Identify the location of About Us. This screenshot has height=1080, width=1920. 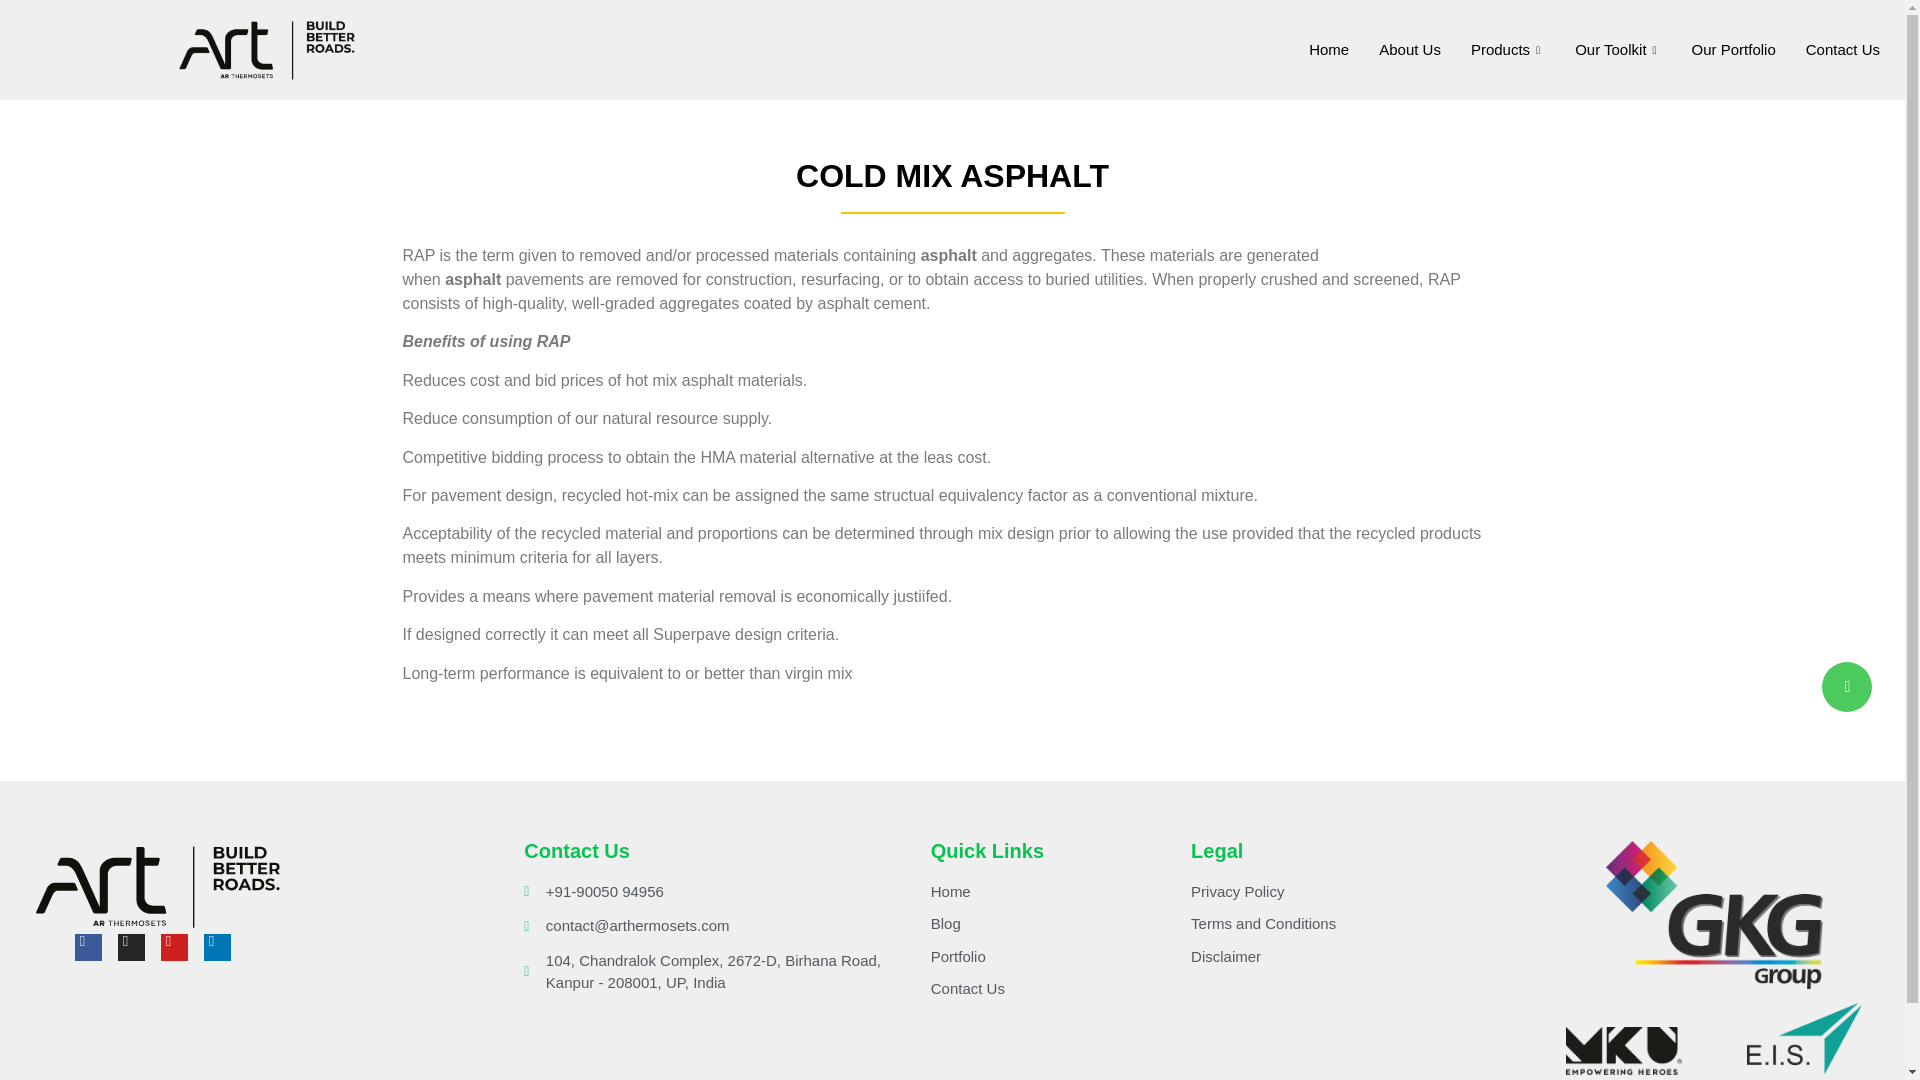
(1409, 49).